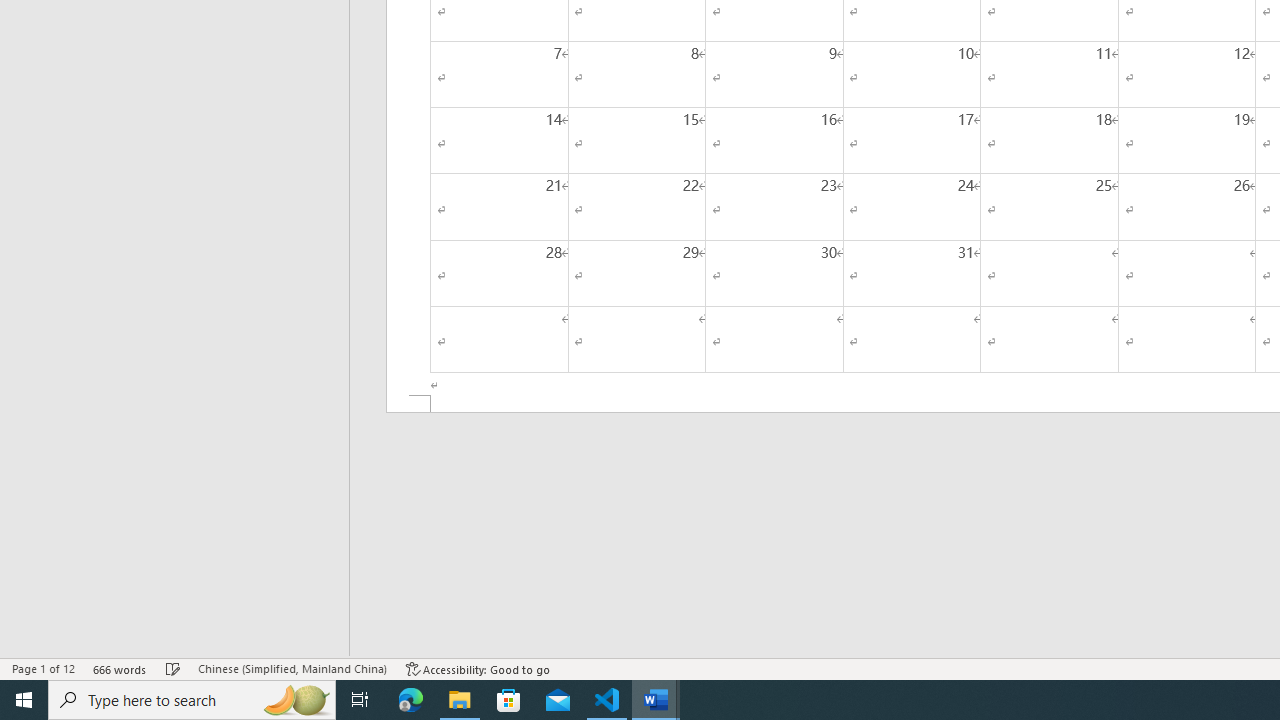  I want to click on Accessibility Checker Accessibility: Good to go, so click(478, 668).